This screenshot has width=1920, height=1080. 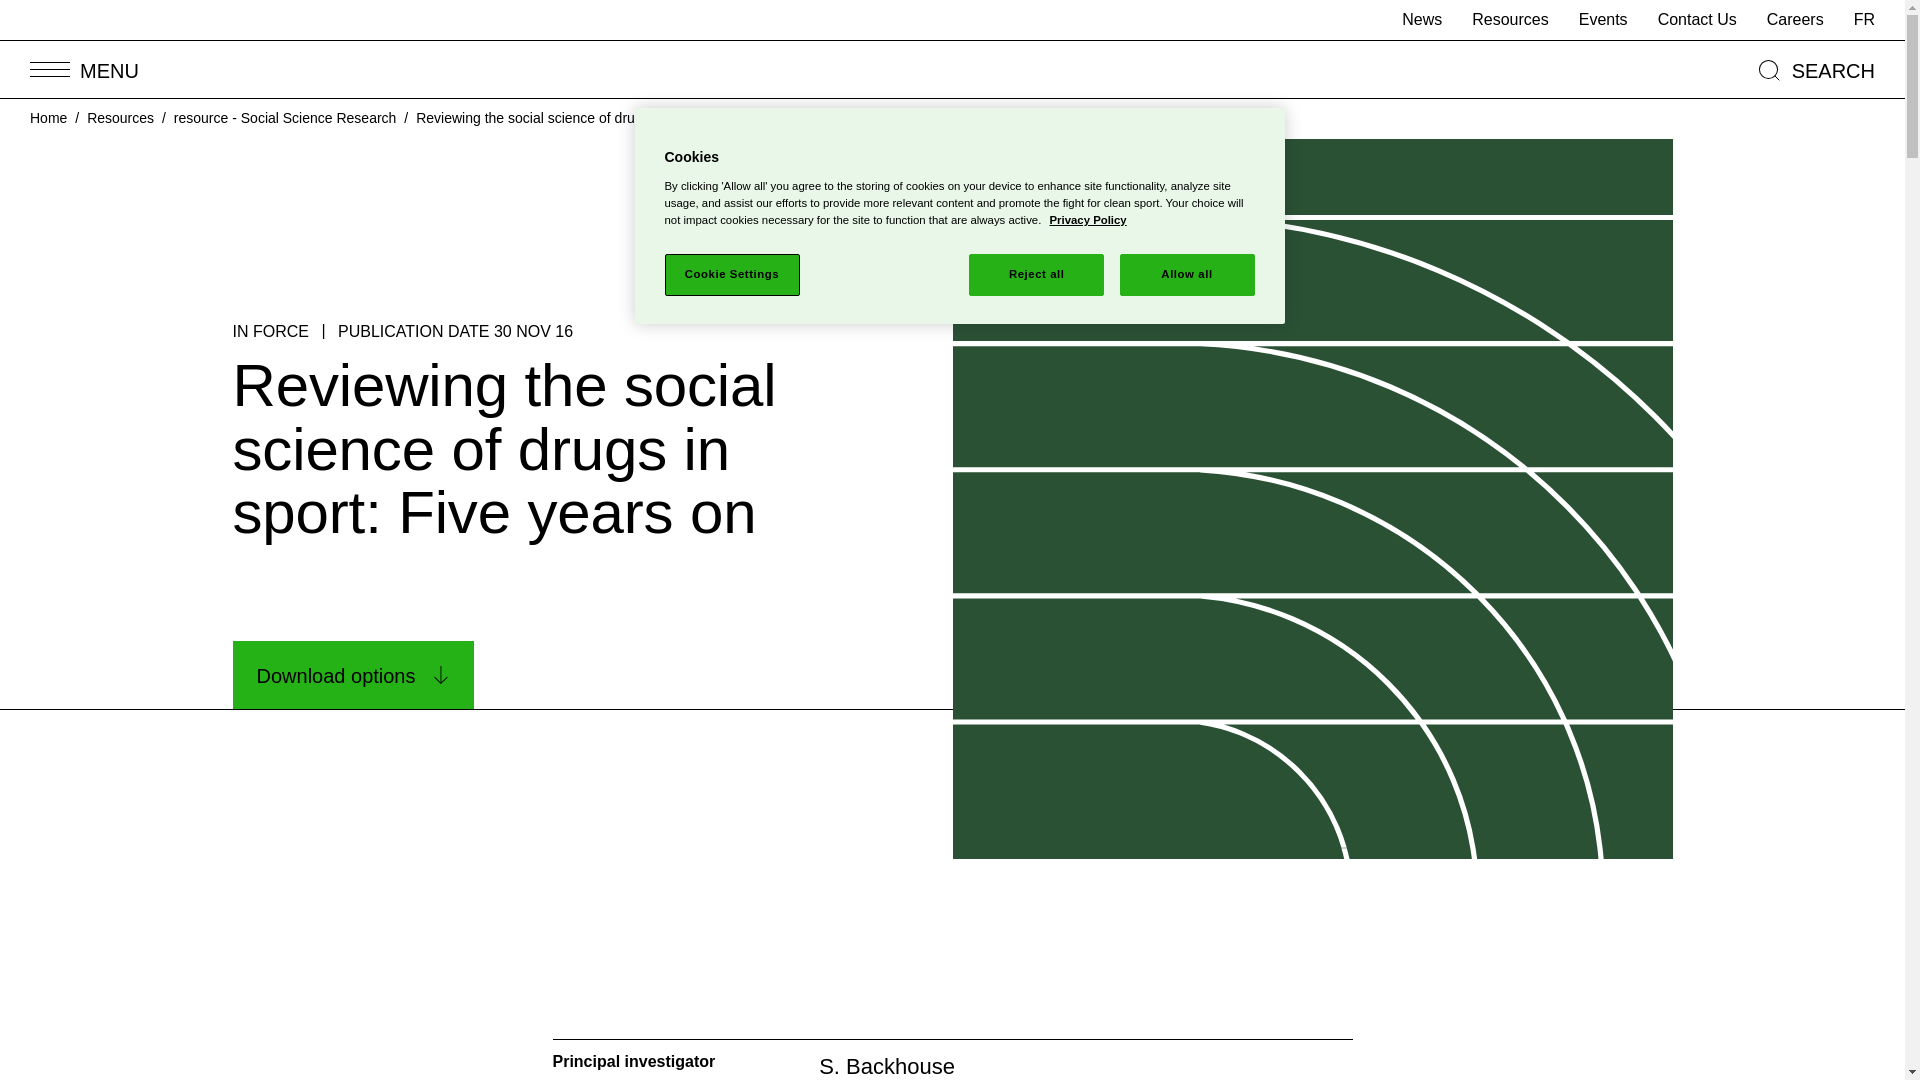 What do you see at coordinates (1510, 20) in the screenshot?
I see `Resources` at bounding box center [1510, 20].